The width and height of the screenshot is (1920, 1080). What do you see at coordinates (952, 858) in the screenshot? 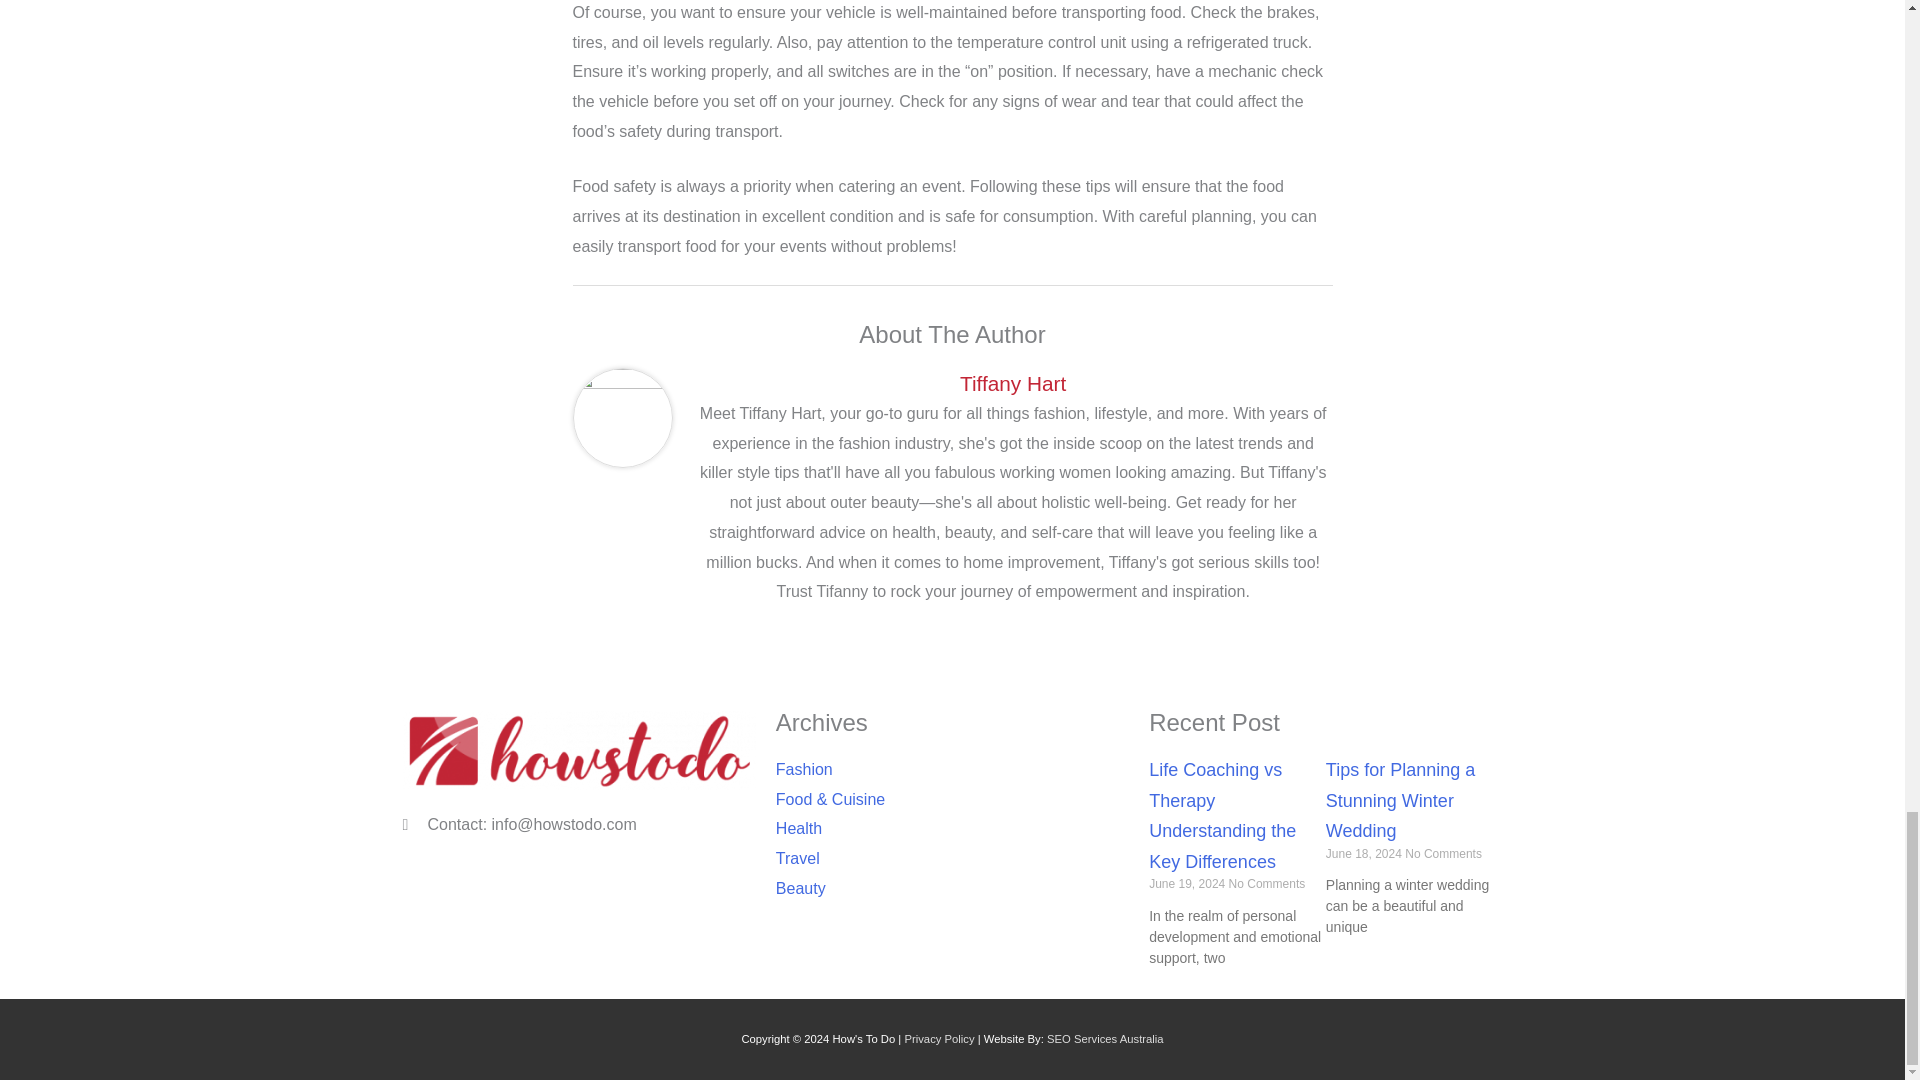
I see `Travel` at bounding box center [952, 858].